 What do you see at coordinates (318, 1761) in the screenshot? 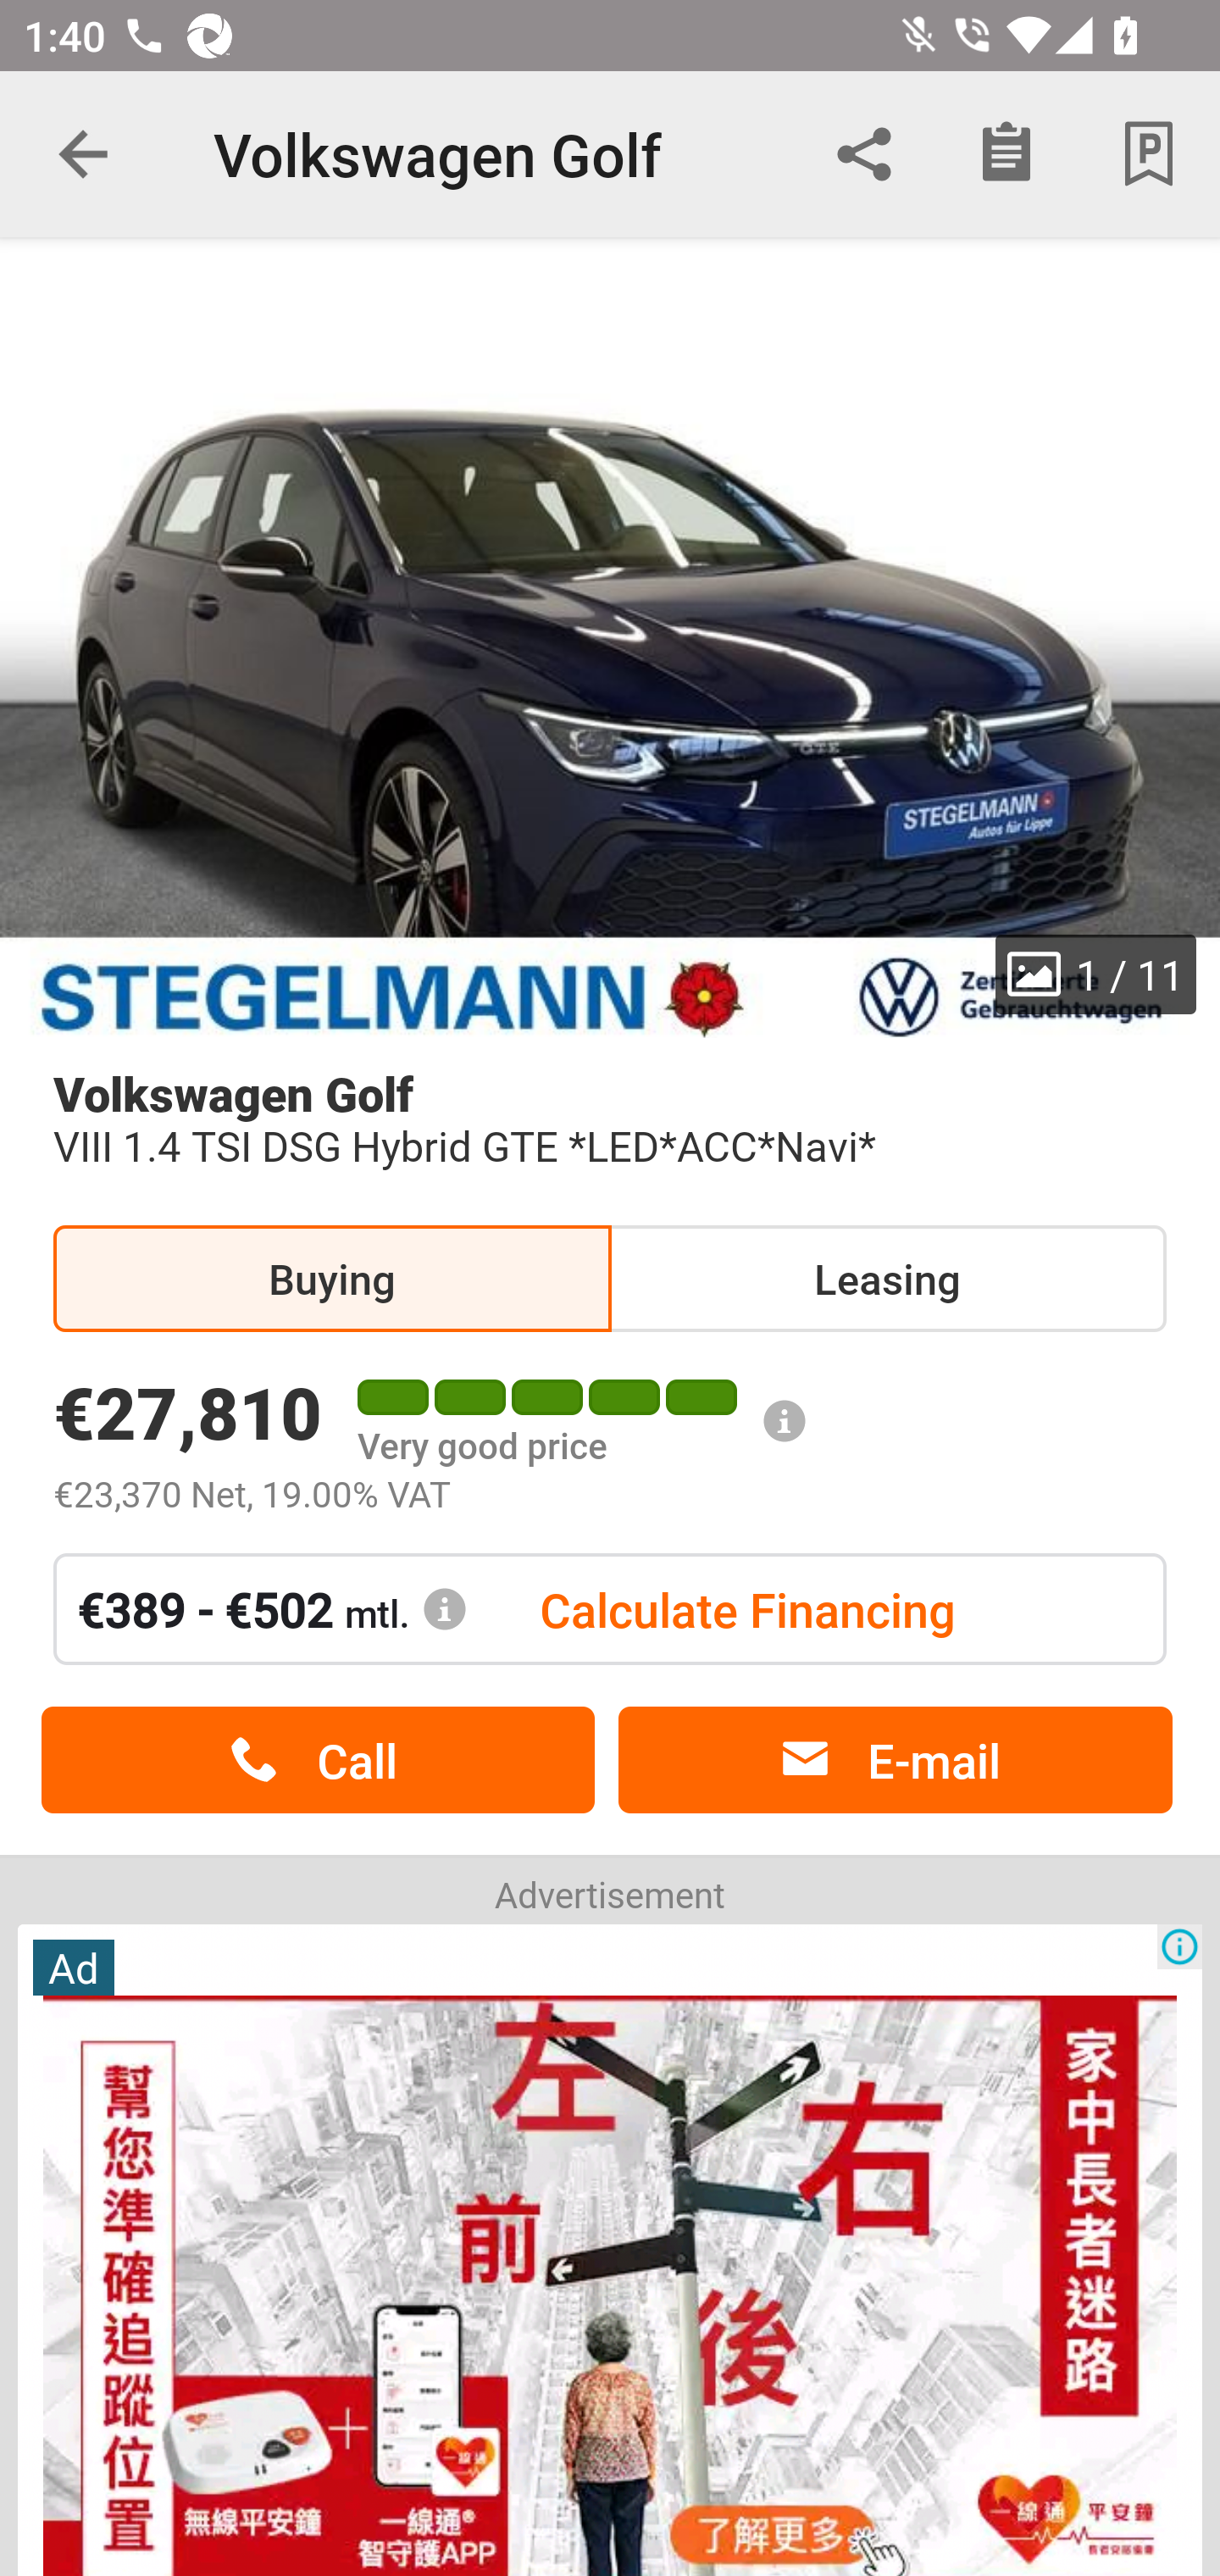
I see `Call` at bounding box center [318, 1761].